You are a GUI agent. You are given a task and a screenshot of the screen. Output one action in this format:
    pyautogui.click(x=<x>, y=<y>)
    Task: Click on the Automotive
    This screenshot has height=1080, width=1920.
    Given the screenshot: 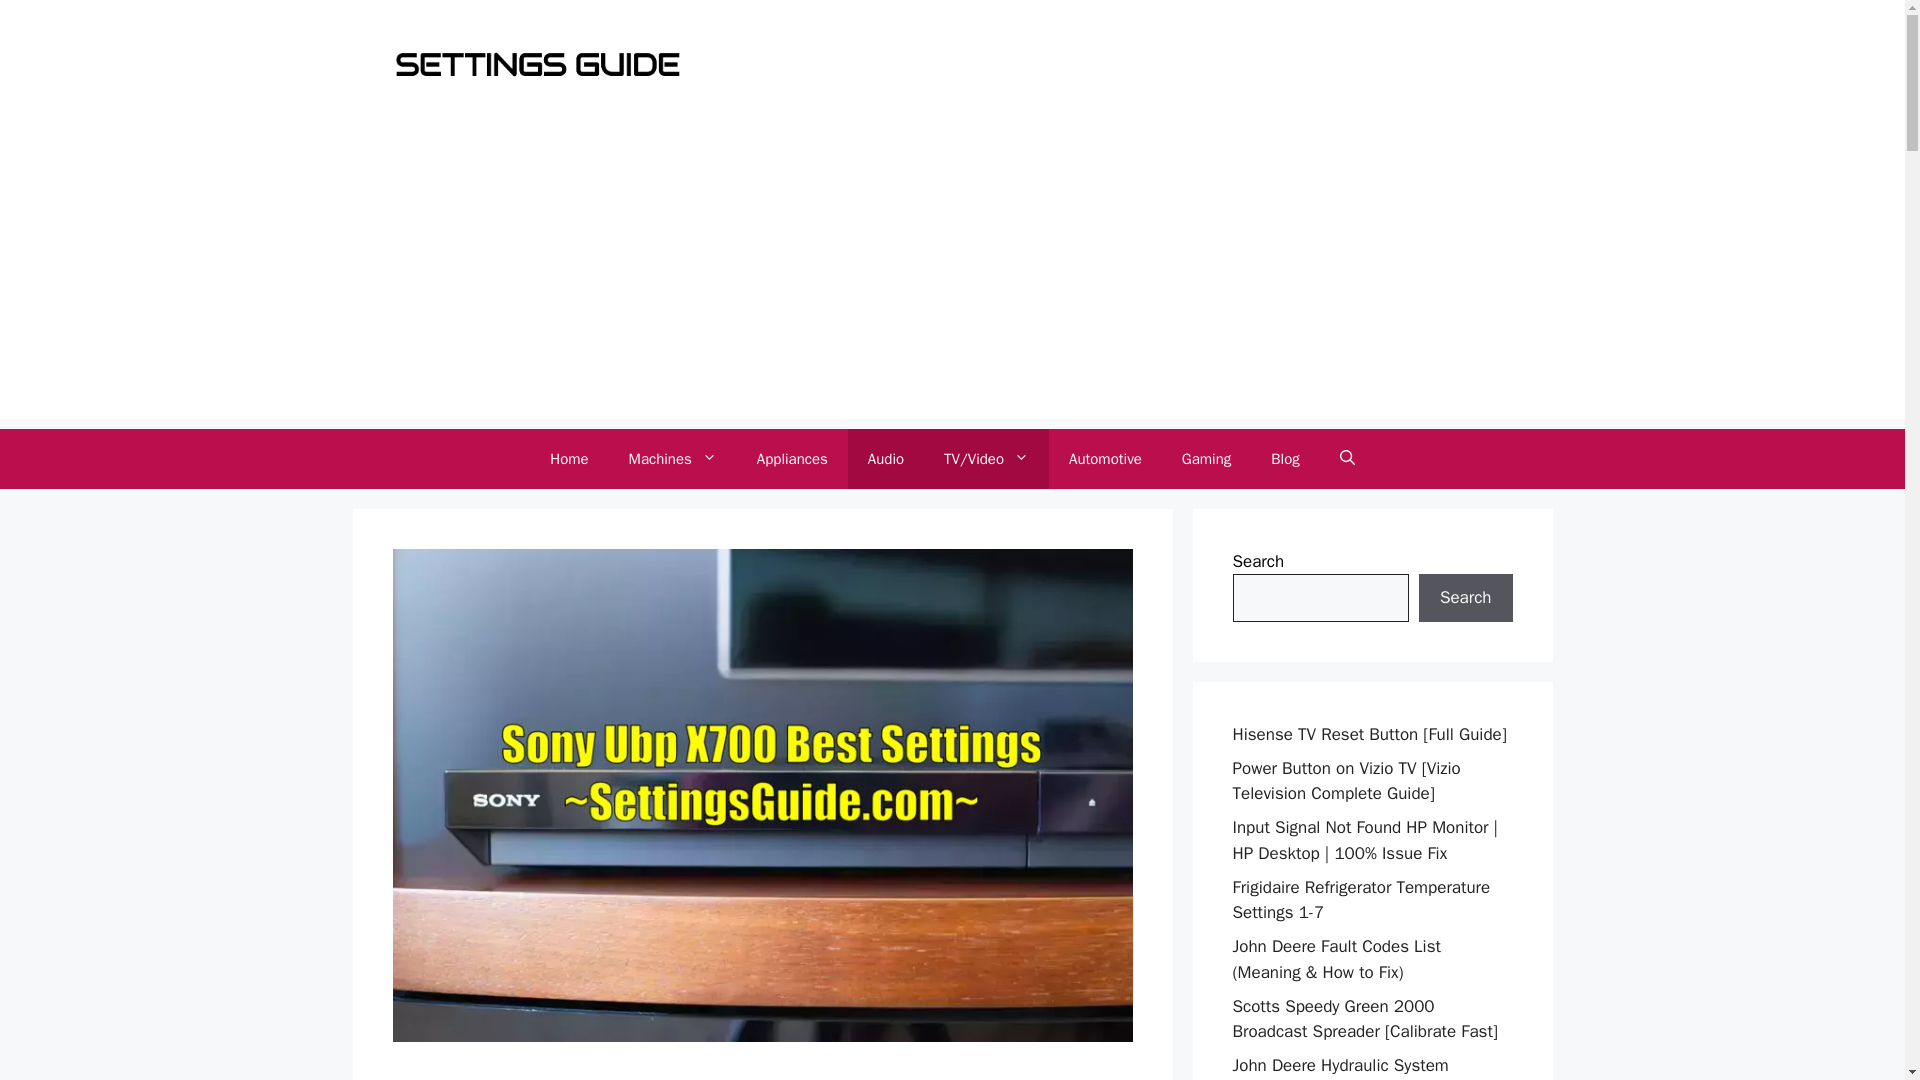 What is the action you would take?
    pyautogui.click(x=1104, y=458)
    